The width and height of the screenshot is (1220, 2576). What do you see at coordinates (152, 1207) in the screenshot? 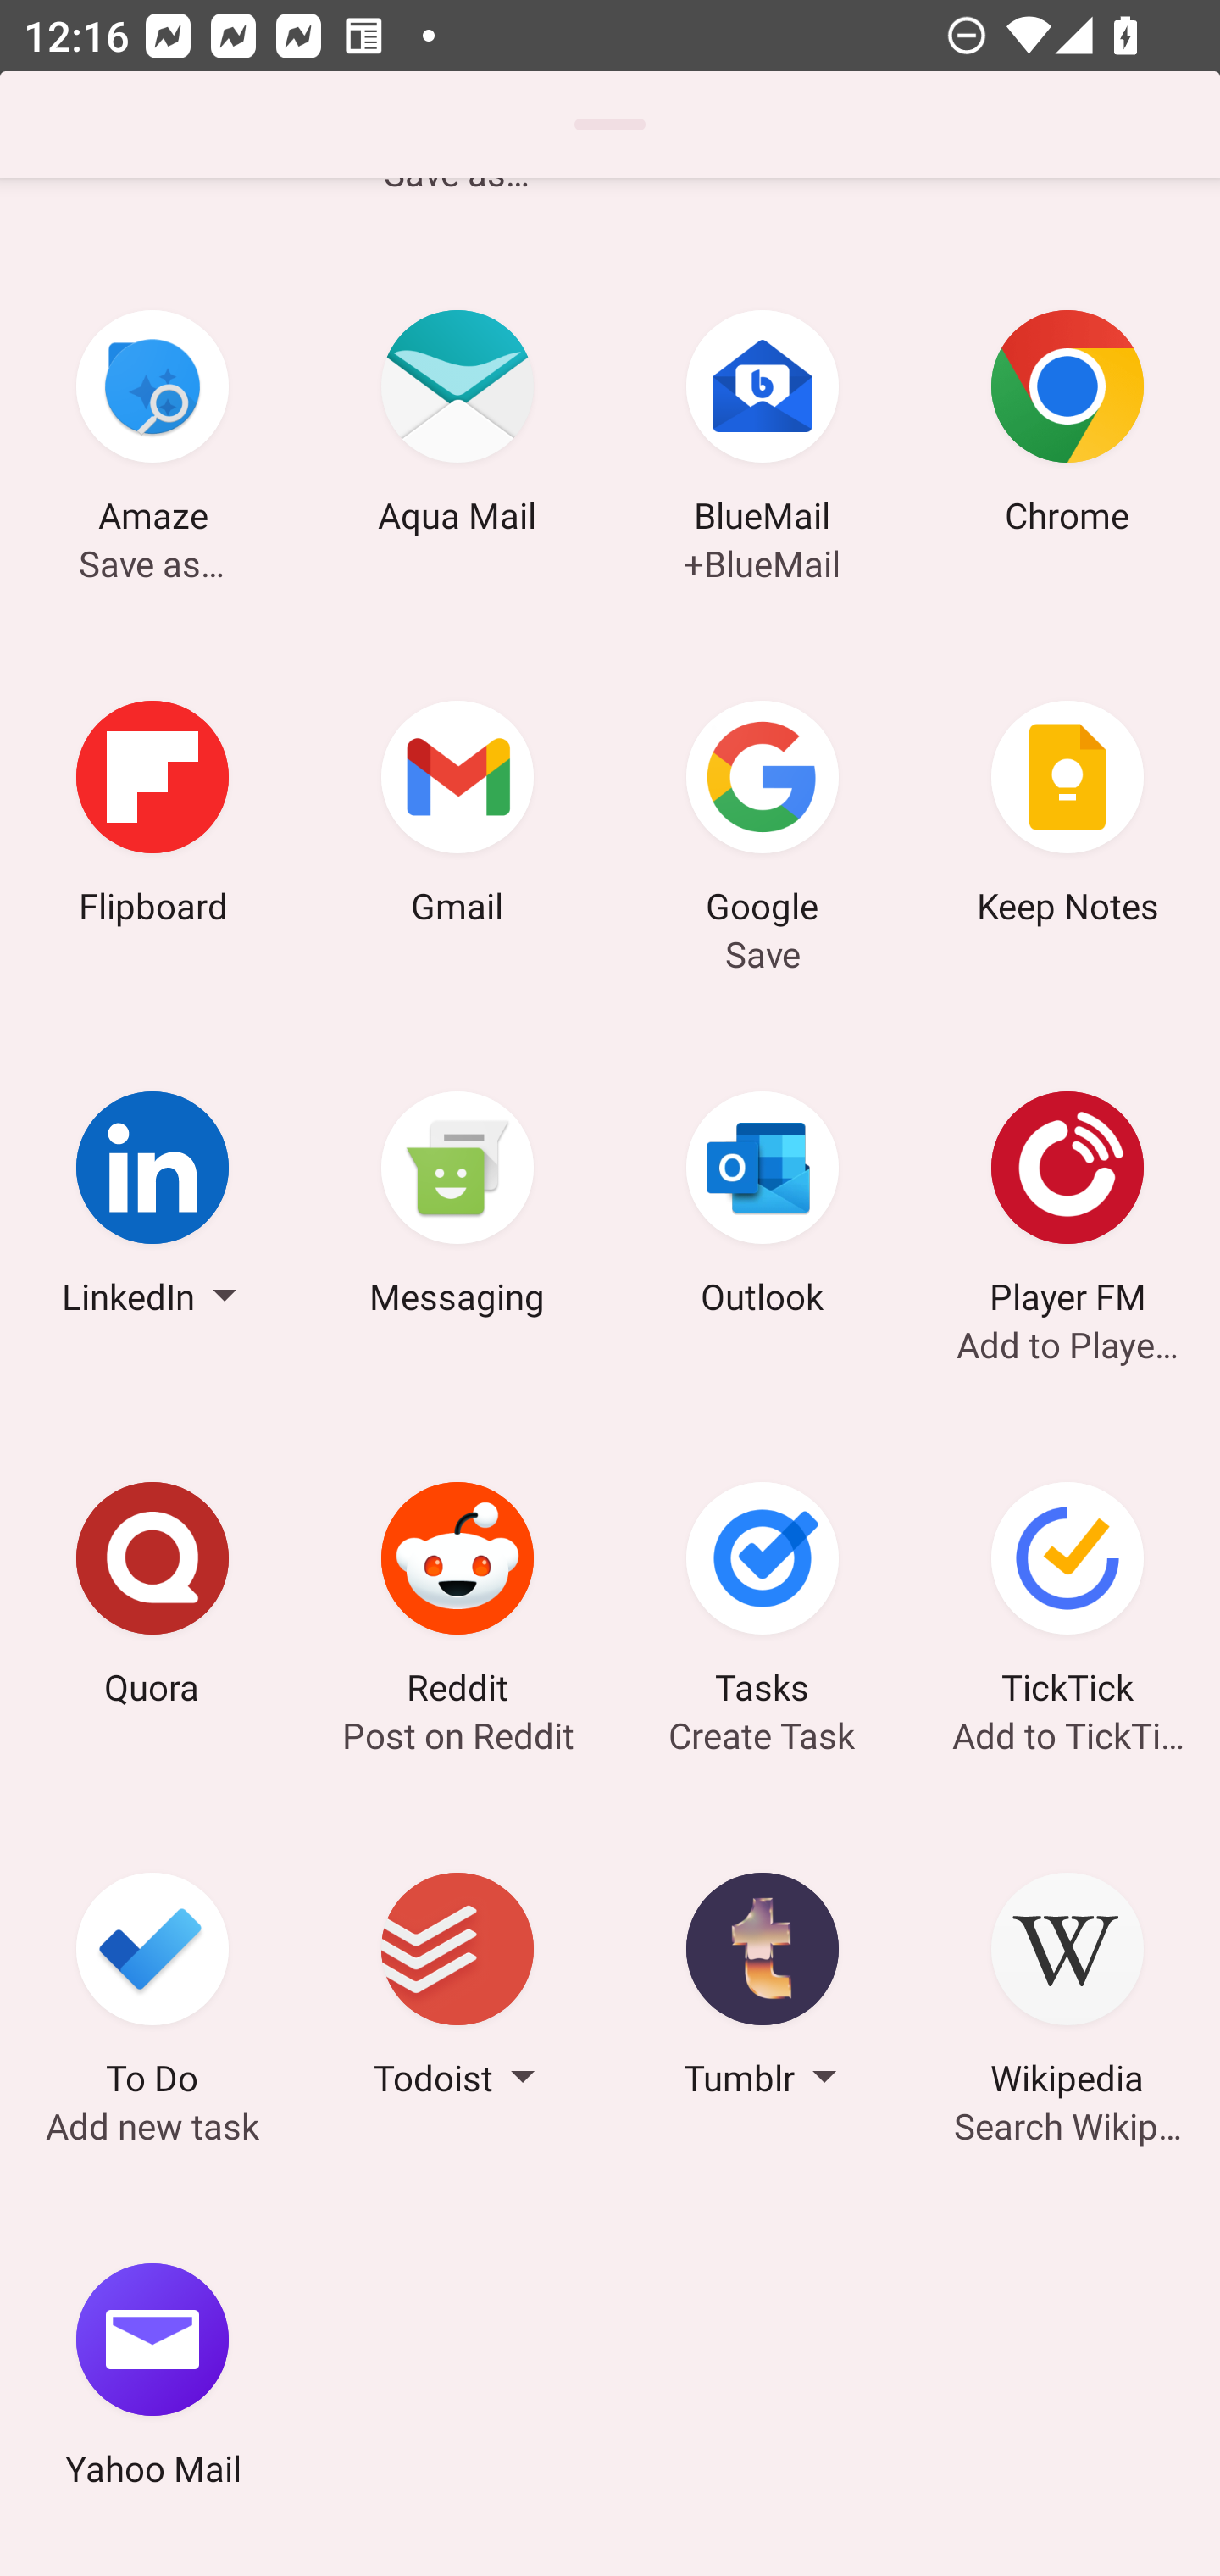
I see `LinkedIn` at bounding box center [152, 1207].